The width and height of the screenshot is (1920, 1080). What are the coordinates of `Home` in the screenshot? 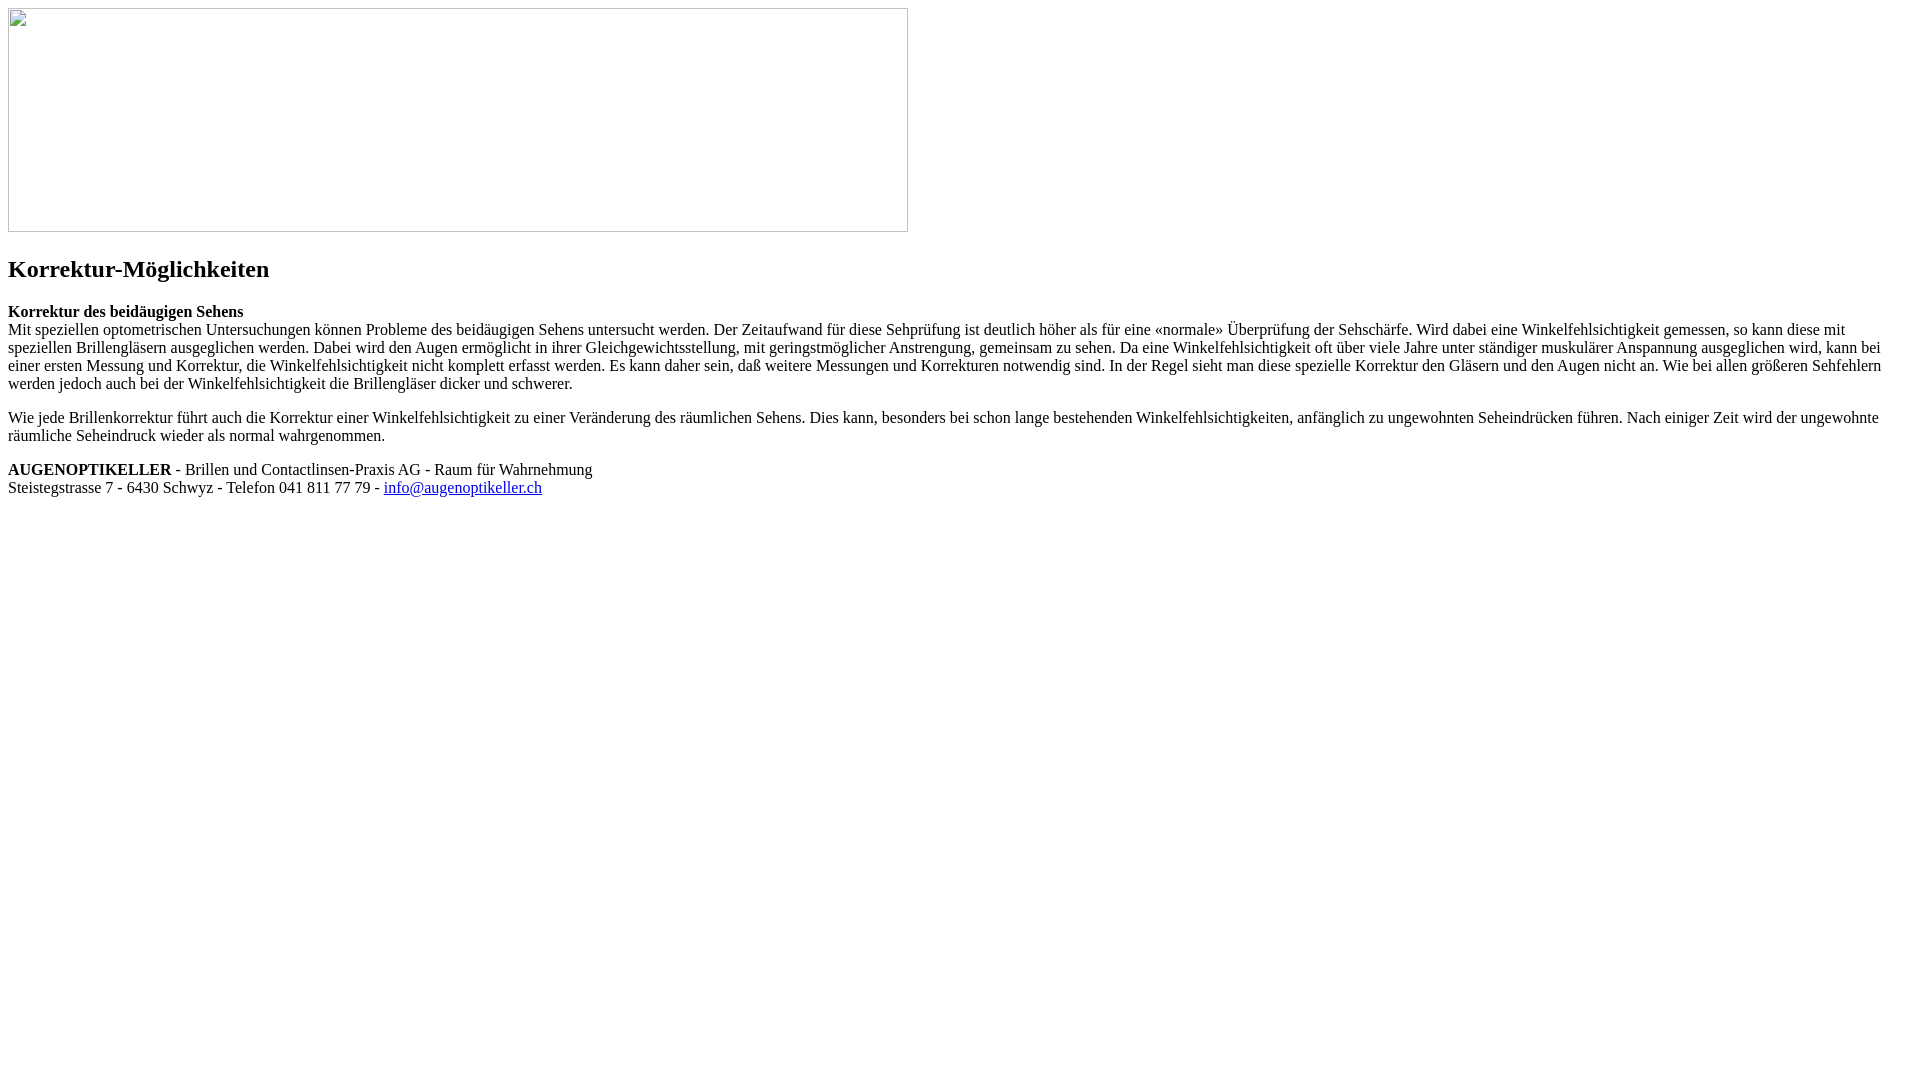 It's located at (458, 226).